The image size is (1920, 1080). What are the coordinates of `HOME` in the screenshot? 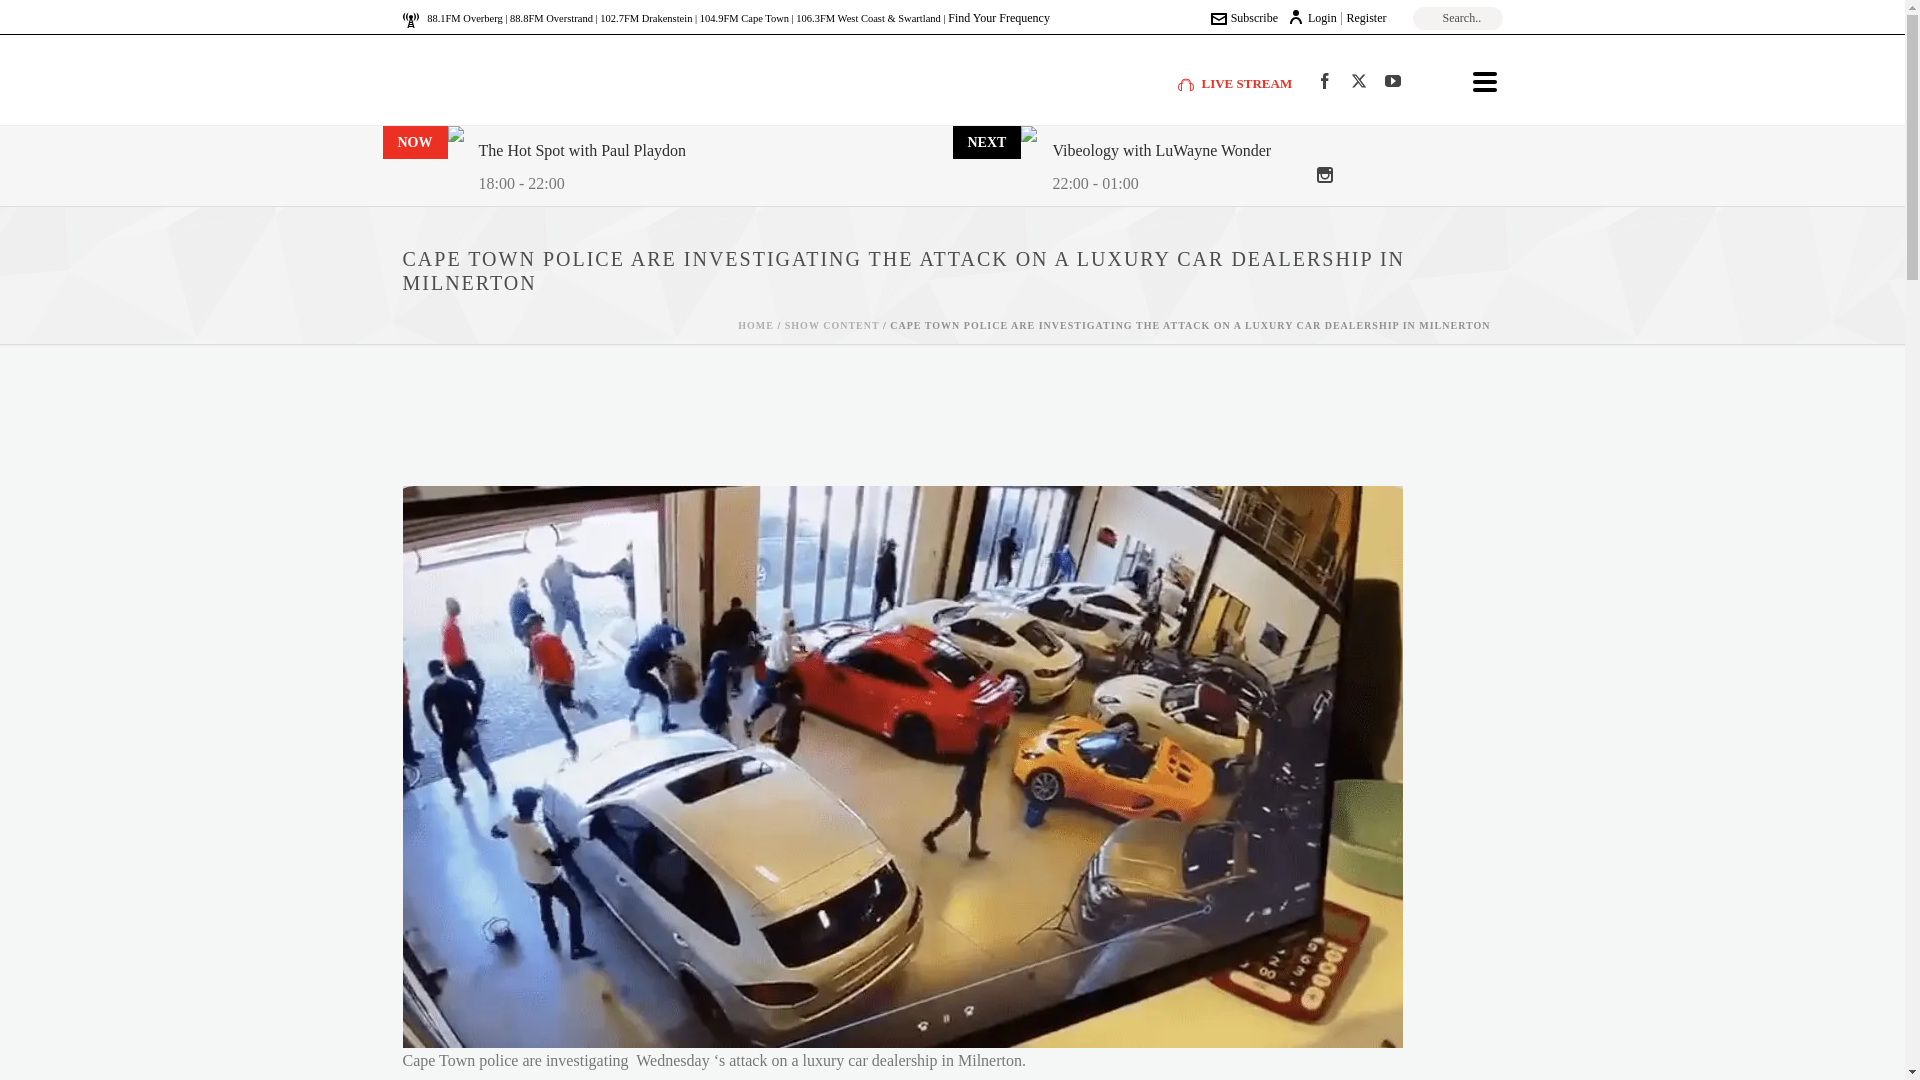 It's located at (755, 324).